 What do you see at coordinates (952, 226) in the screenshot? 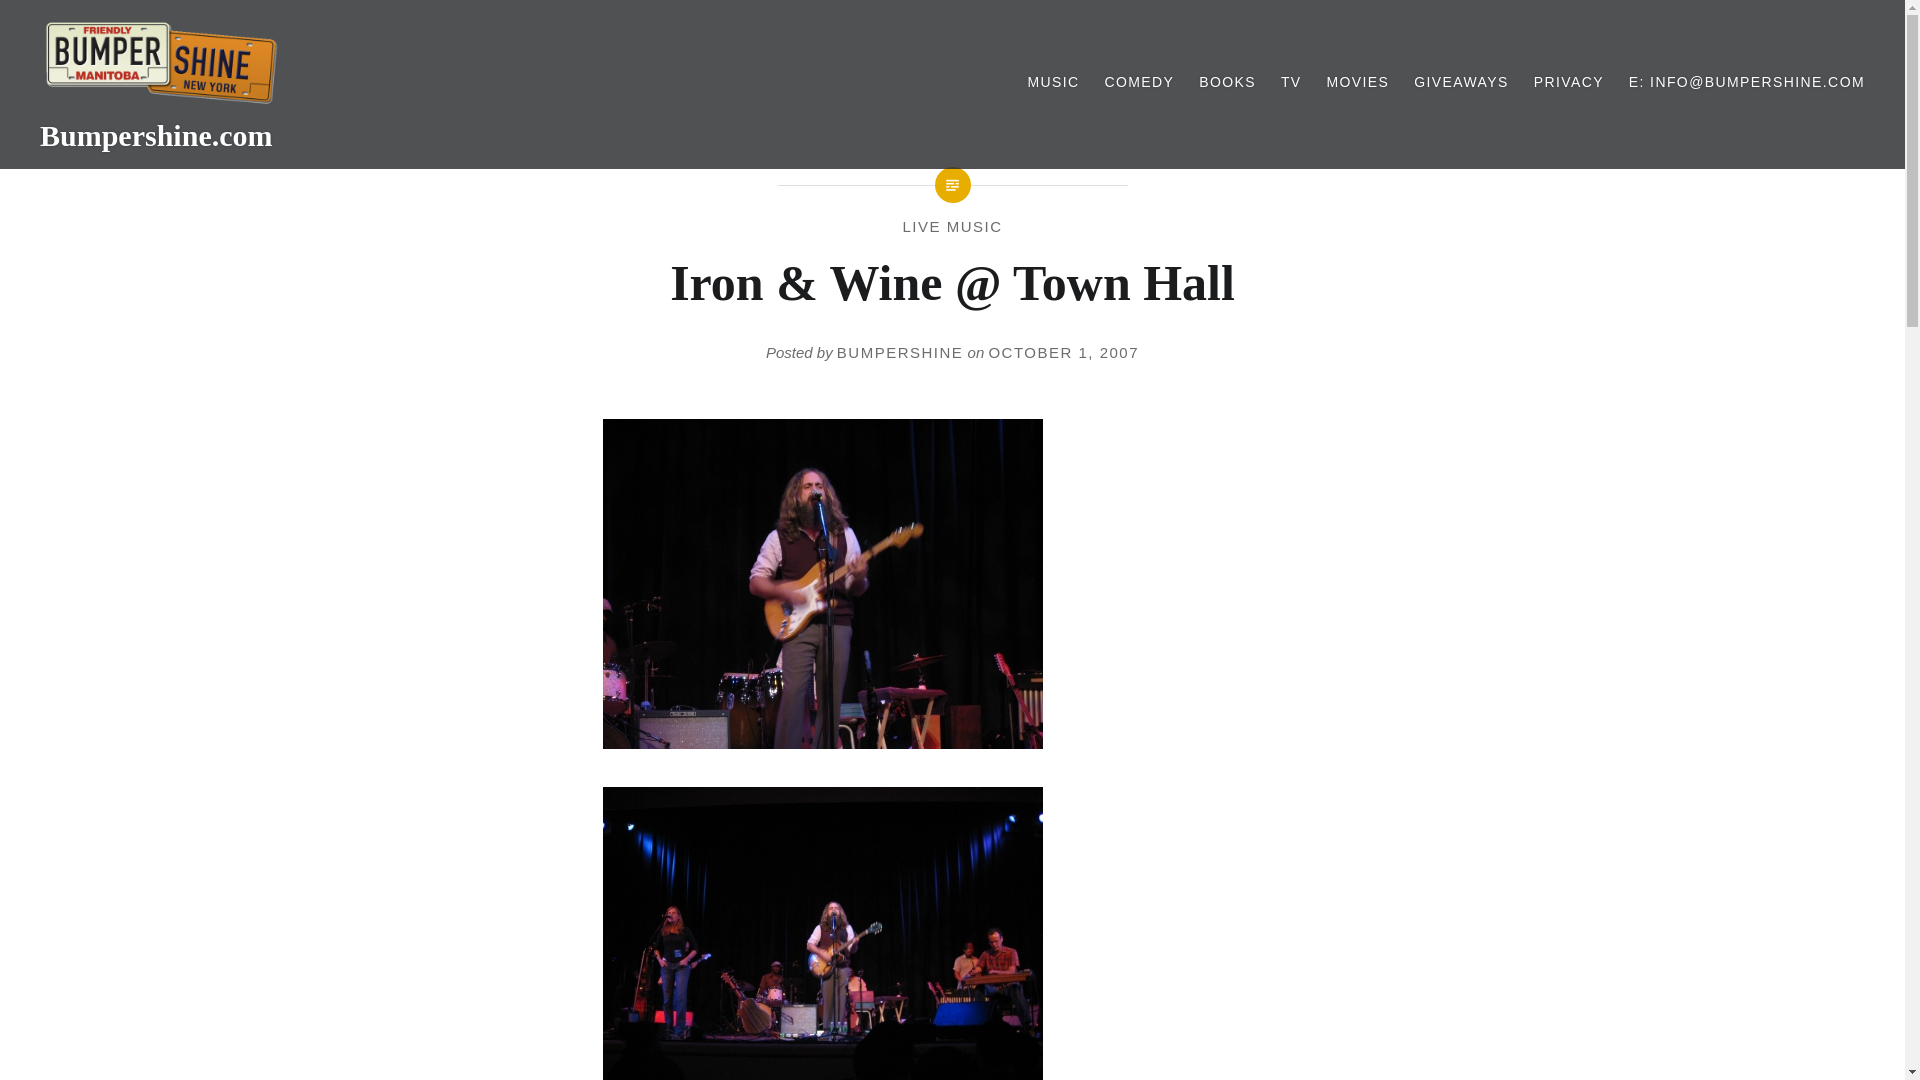
I see `LIVE MUSIC` at bounding box center [952, 226].